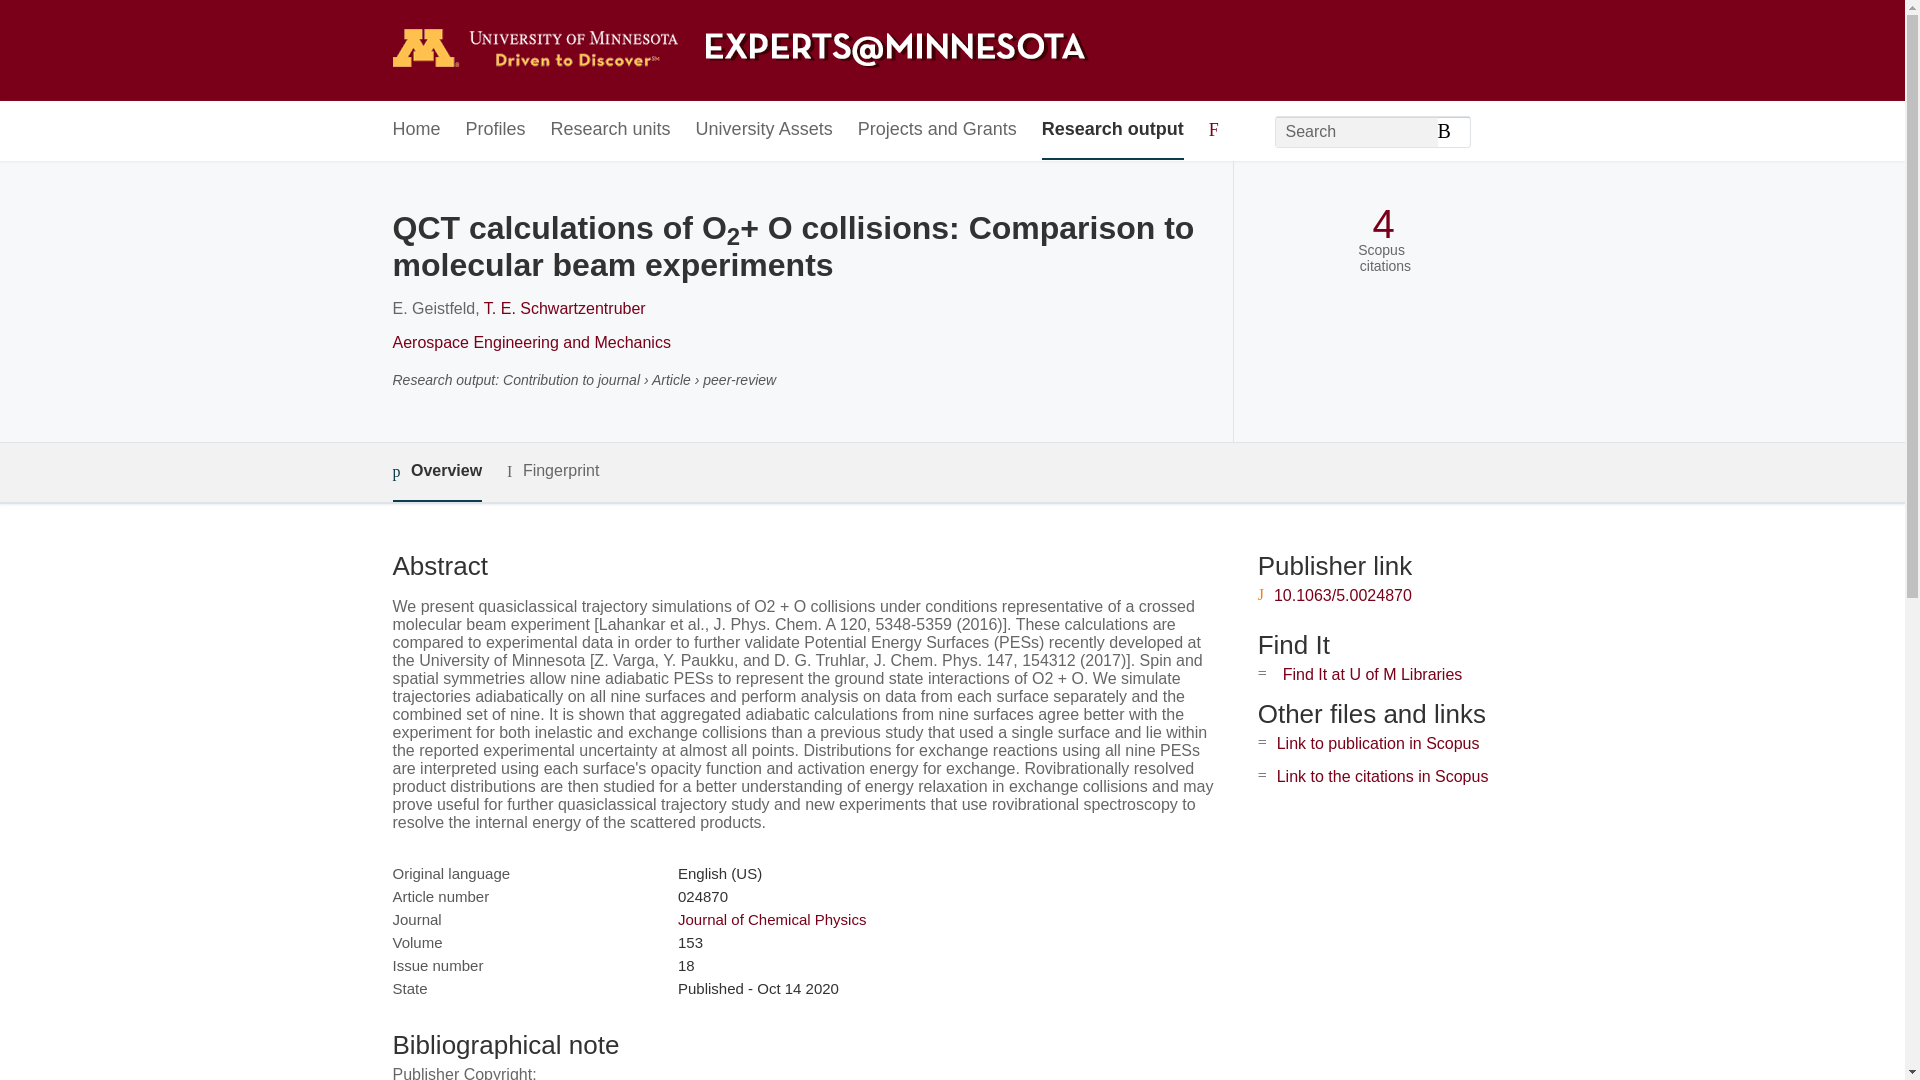 The image size is (1920, 1080). I want to click on Fingerprint, so click(552, 471).